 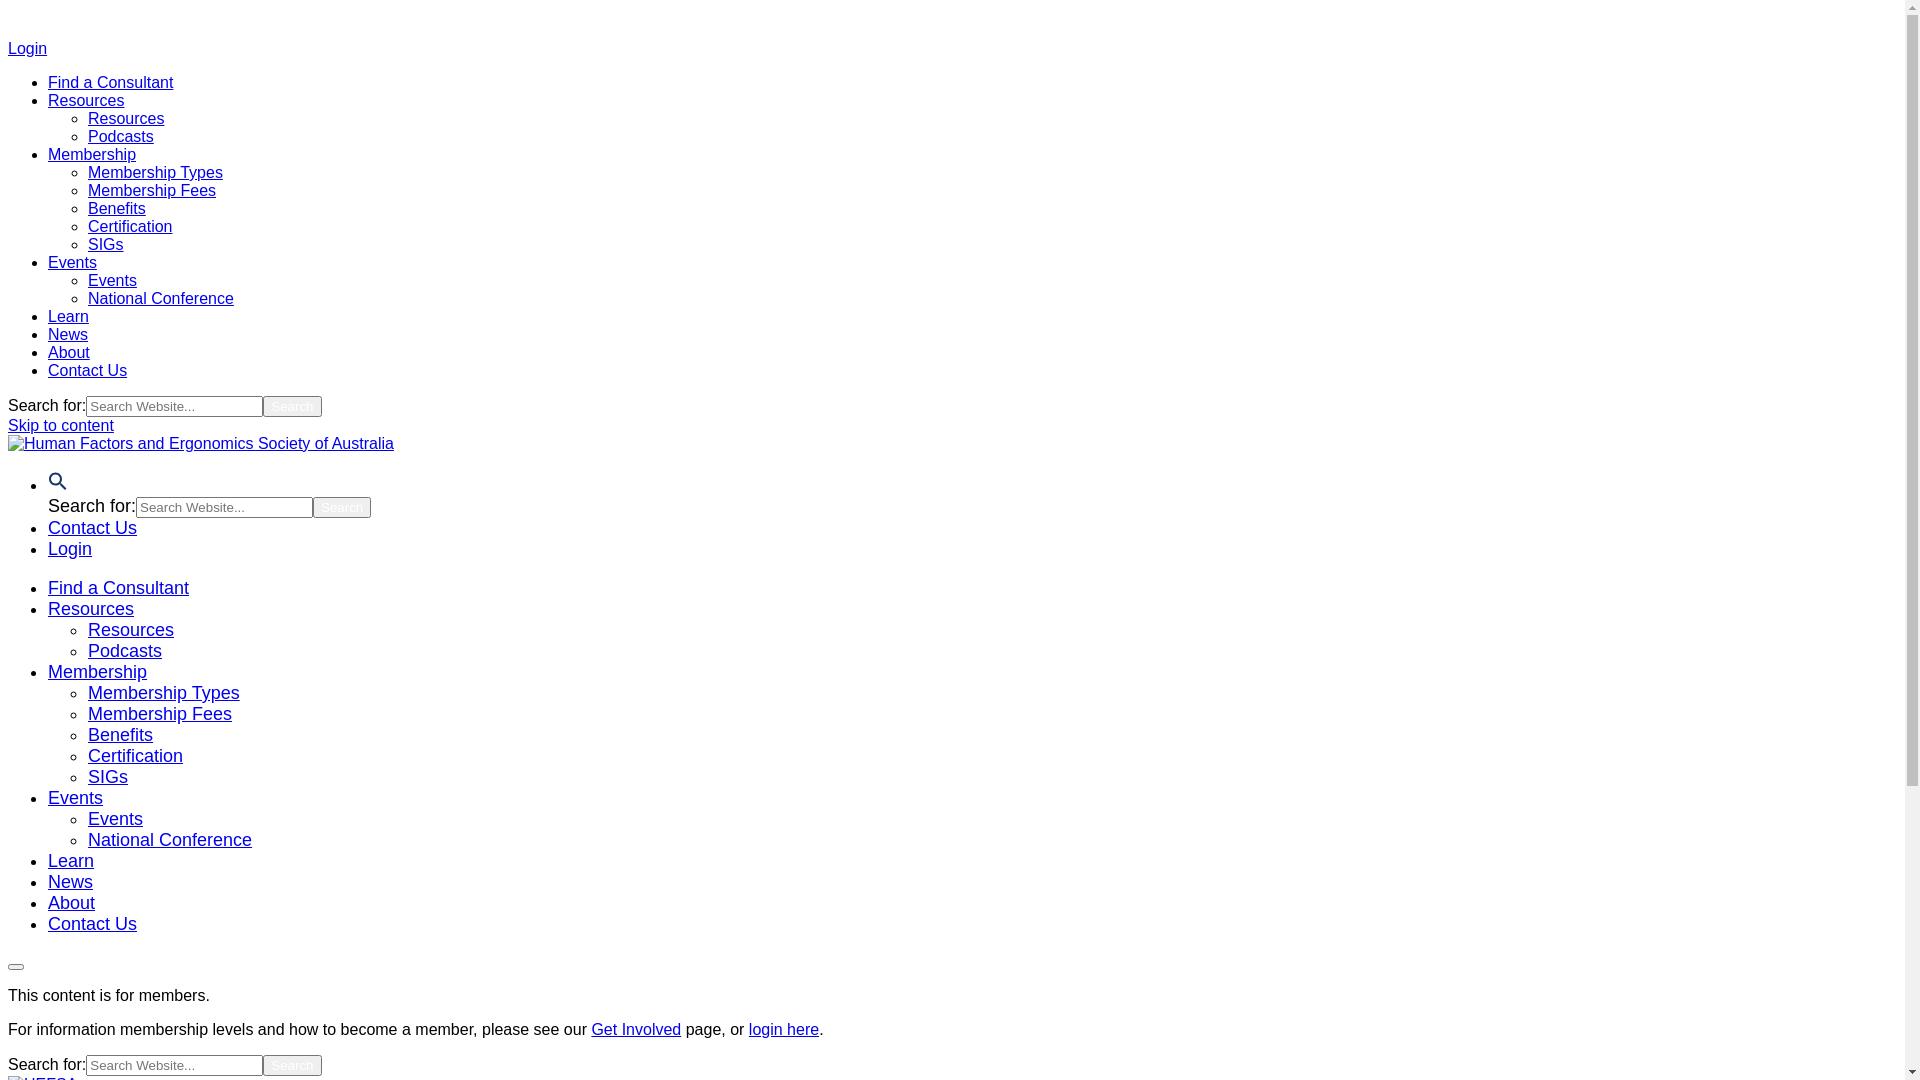 I want to click on News, so click(x=68, y=334).